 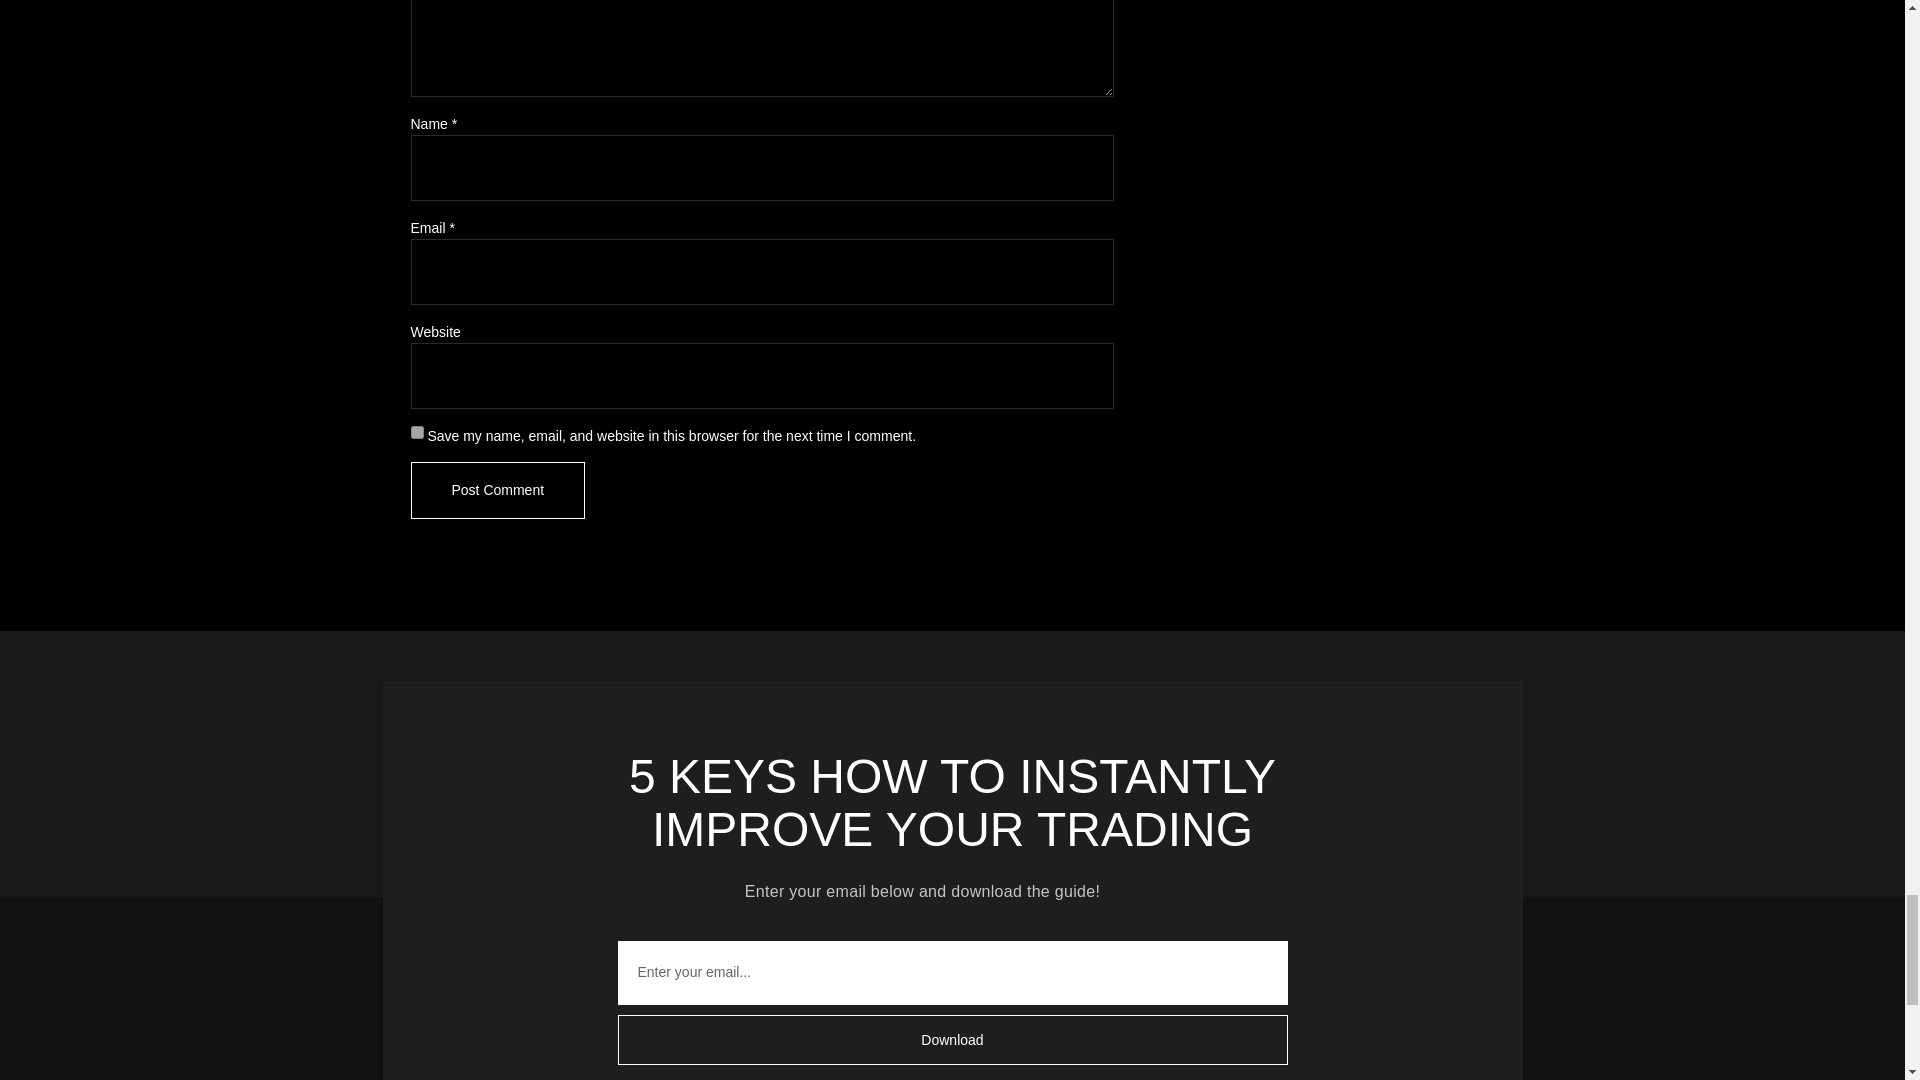 What do you see at coordinates (952, 804) in the screenshot?
I see `Post Comment` at bounding box center [952, 804].